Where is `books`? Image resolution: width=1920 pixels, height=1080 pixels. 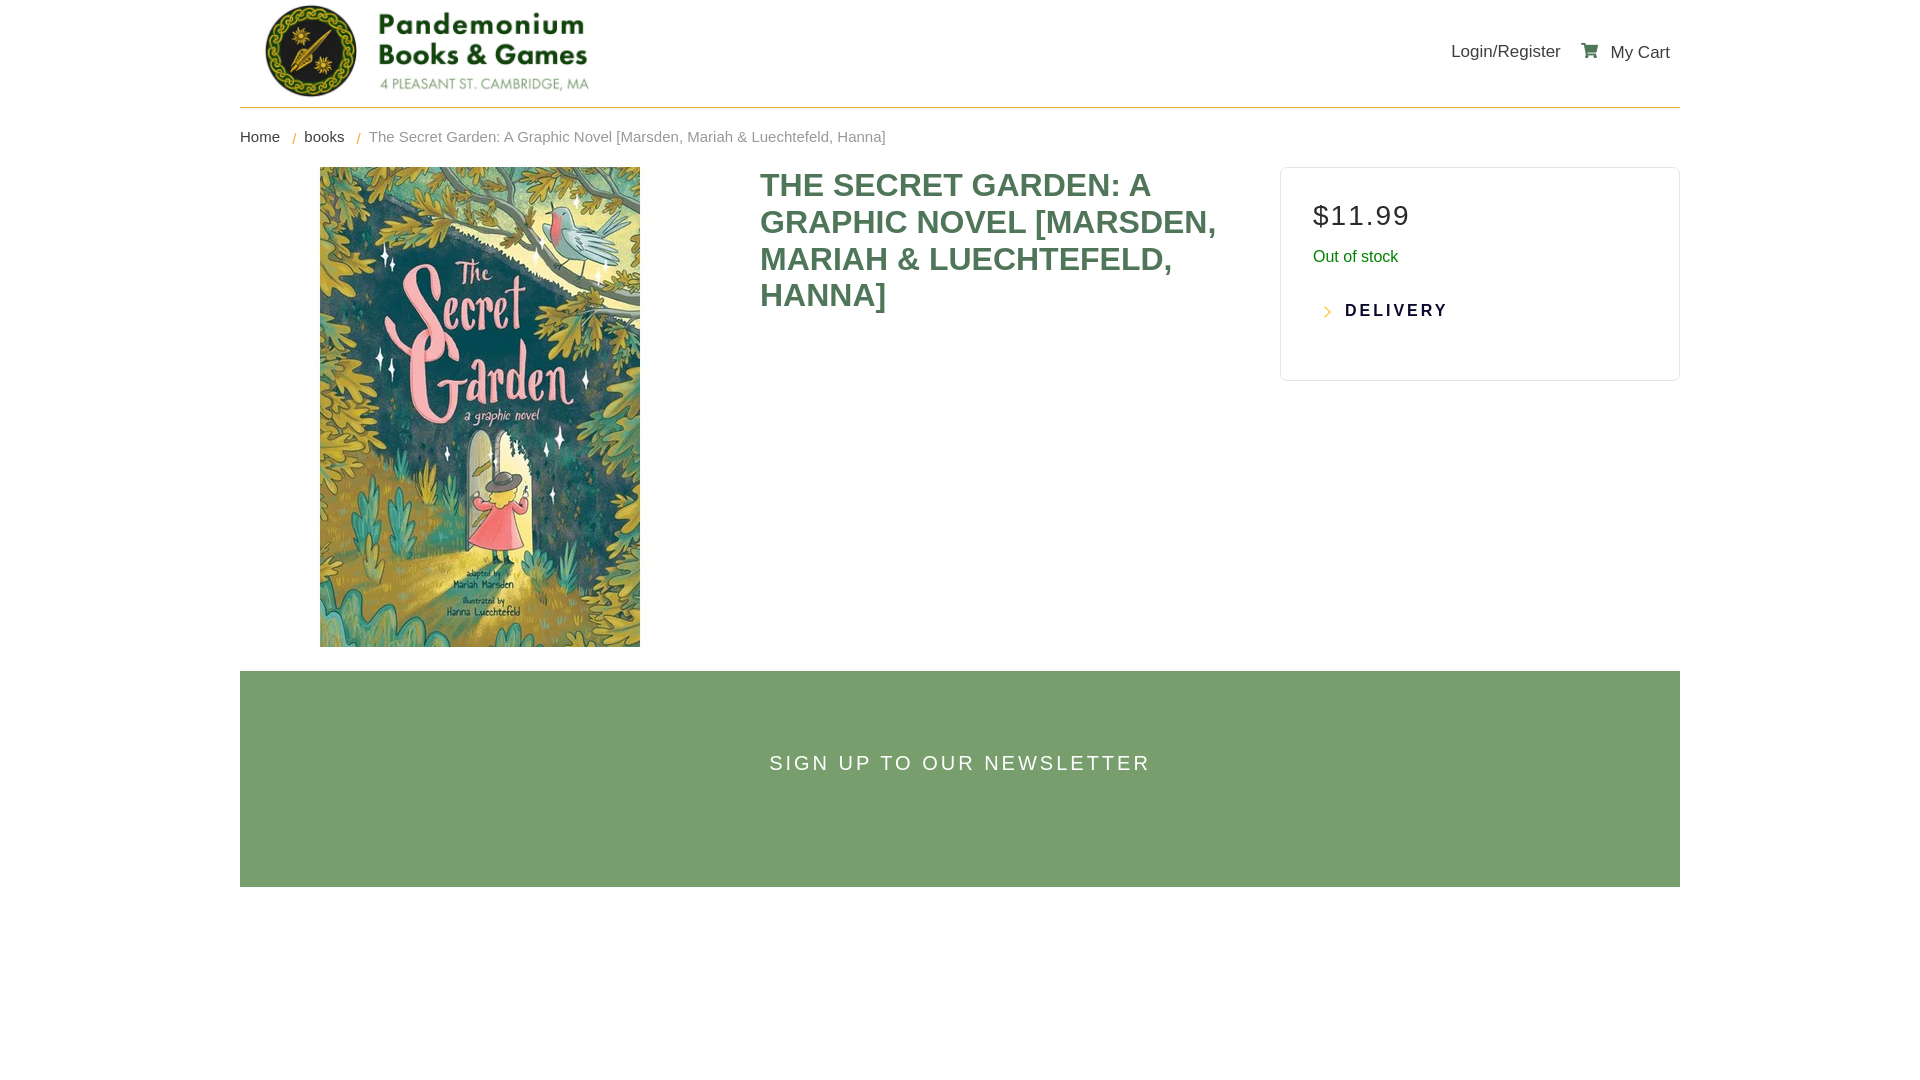
books is located at coordinates (323, 136).